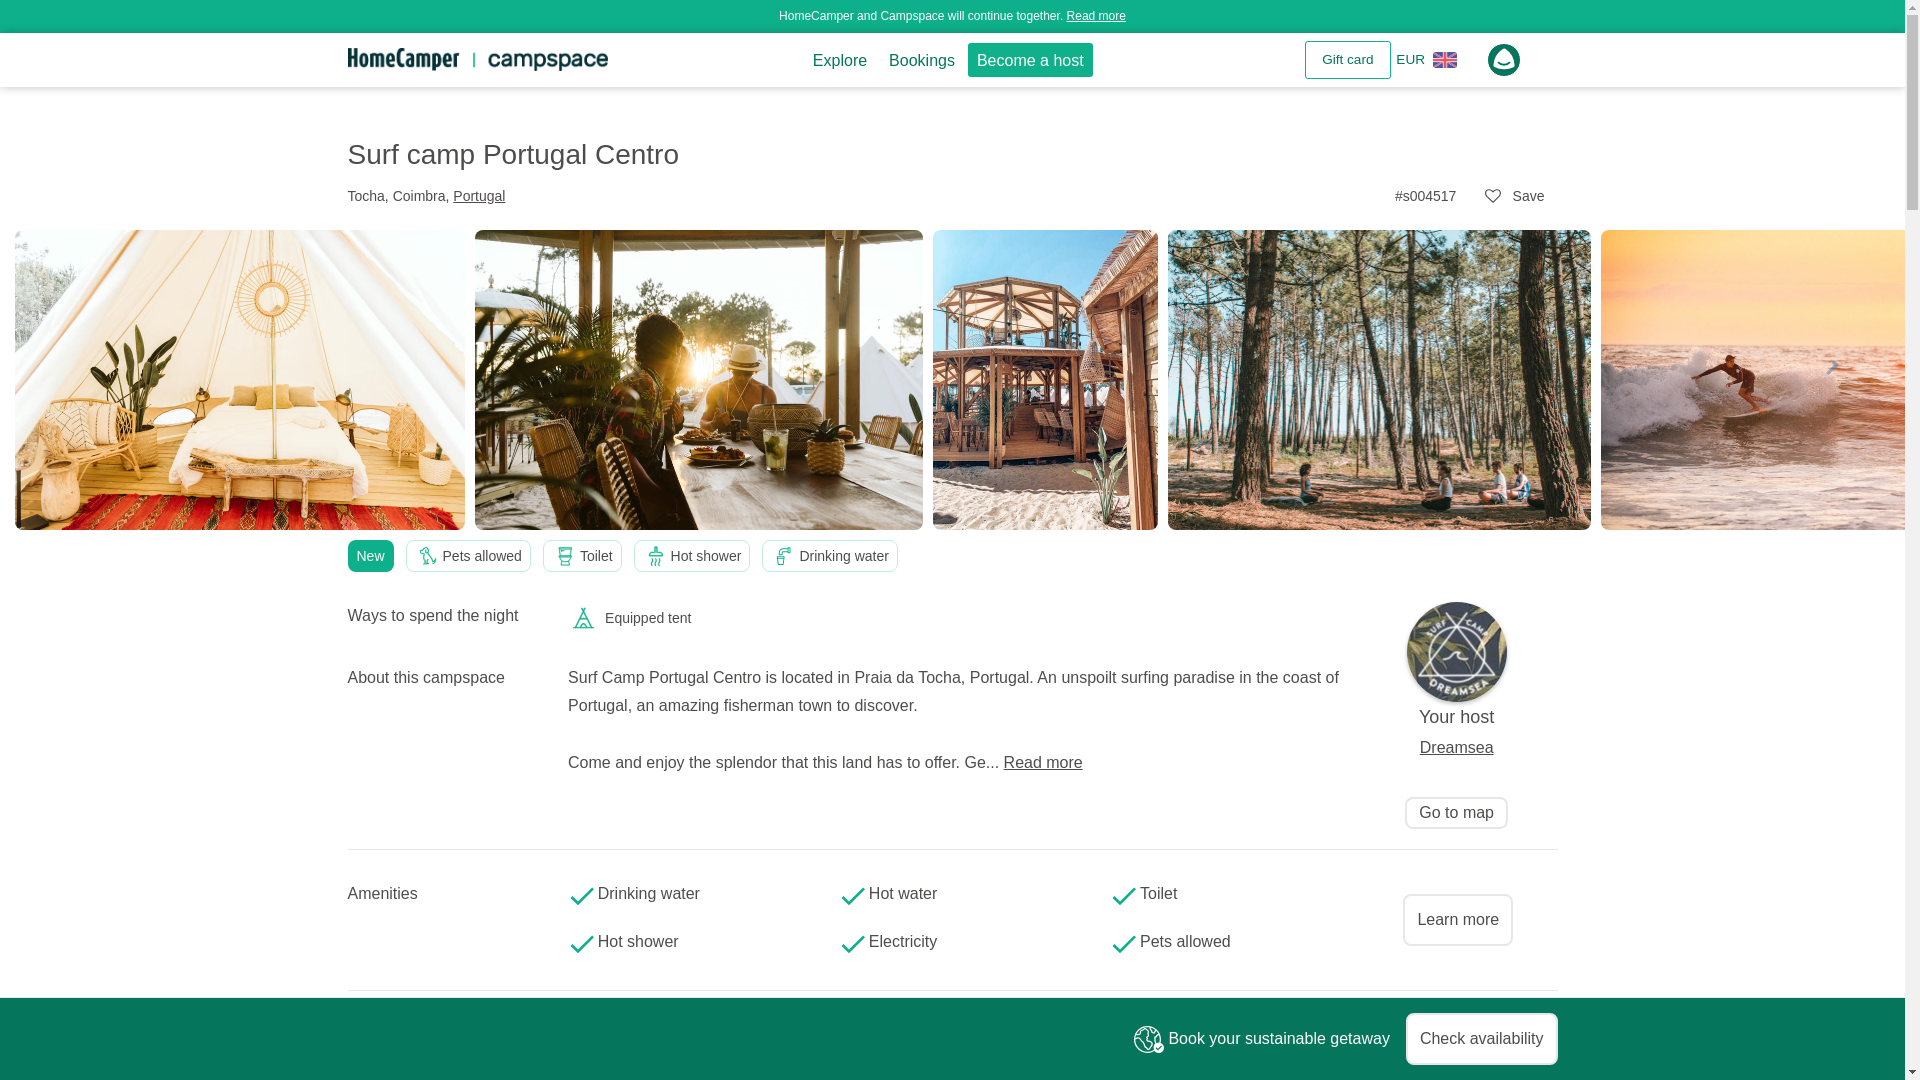 The width and height of the screenshot is (1920, 1080). I want to click on Gift card, so click(1348, 60).